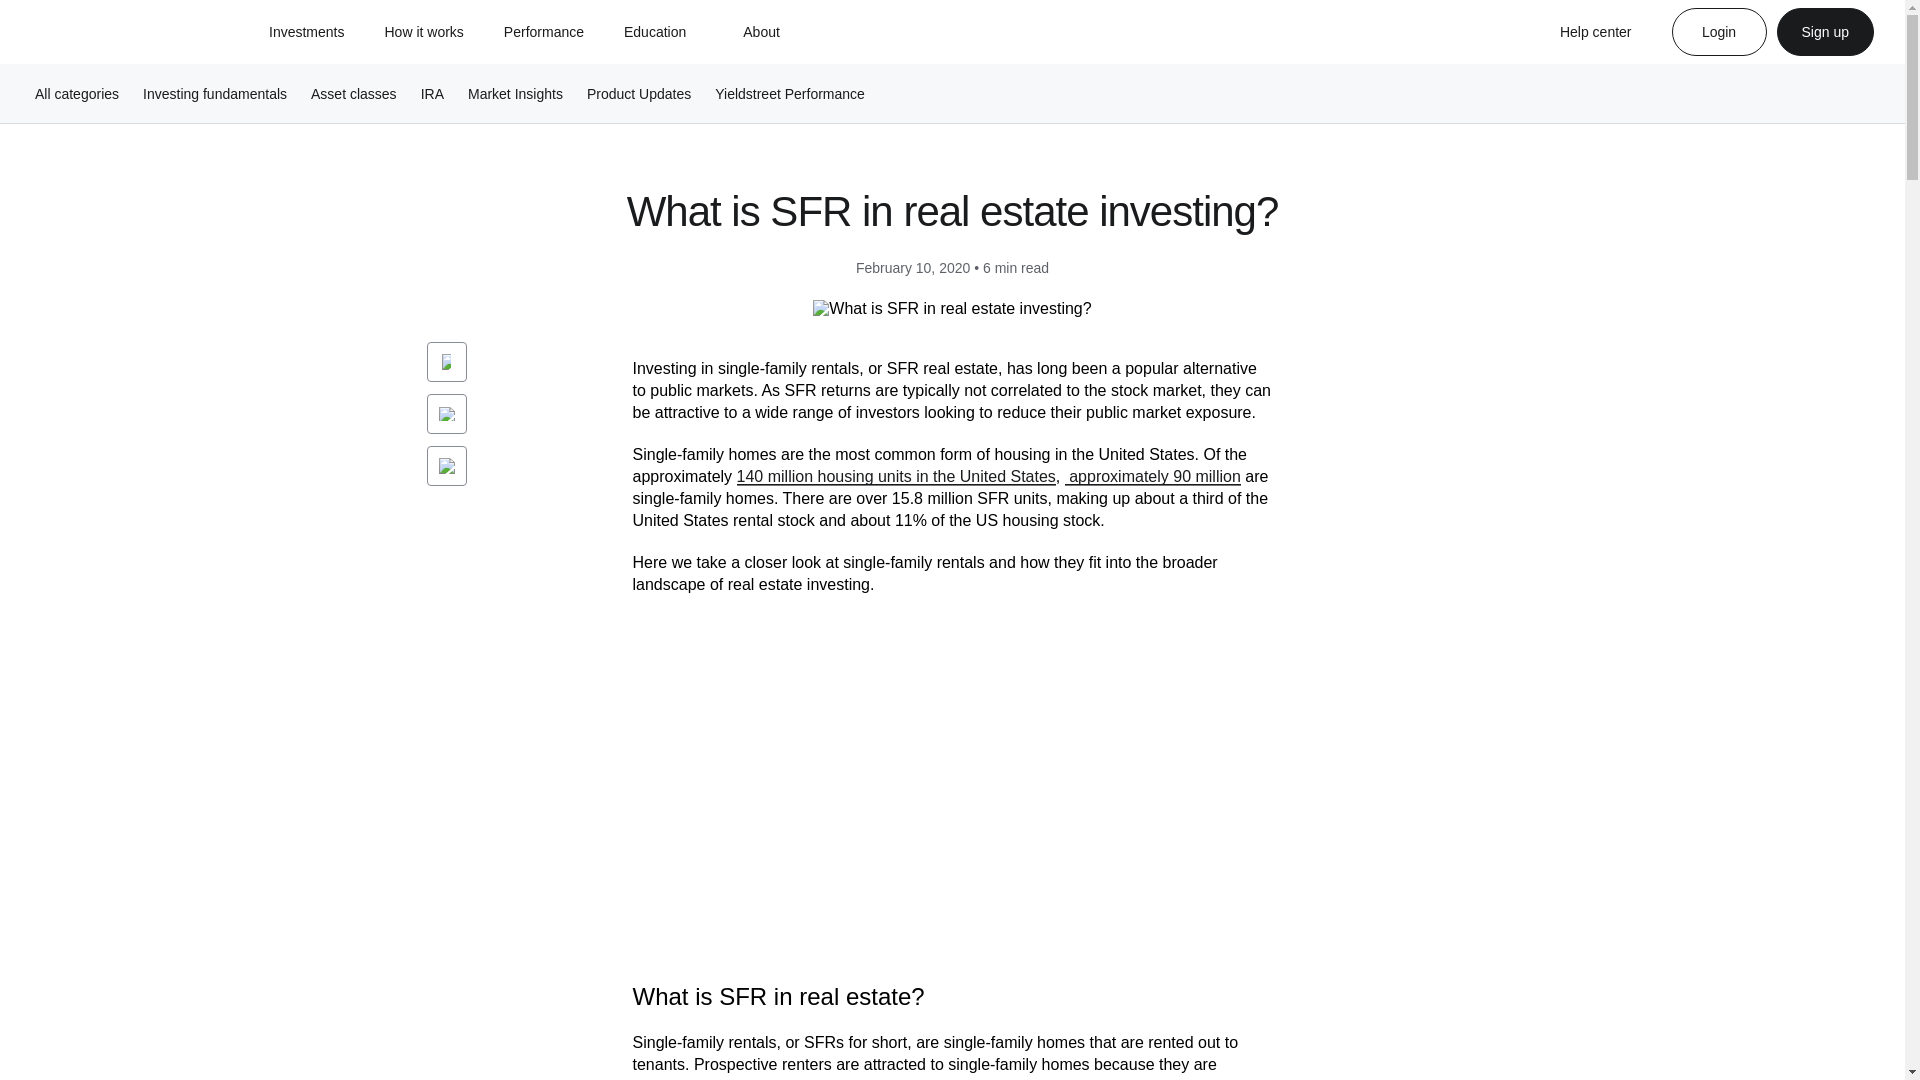 The image size is (1920, 1080). What do you see at coordinates (423, 32) in the screenshot?
I see `How it works` at bounding box center [423, 32].